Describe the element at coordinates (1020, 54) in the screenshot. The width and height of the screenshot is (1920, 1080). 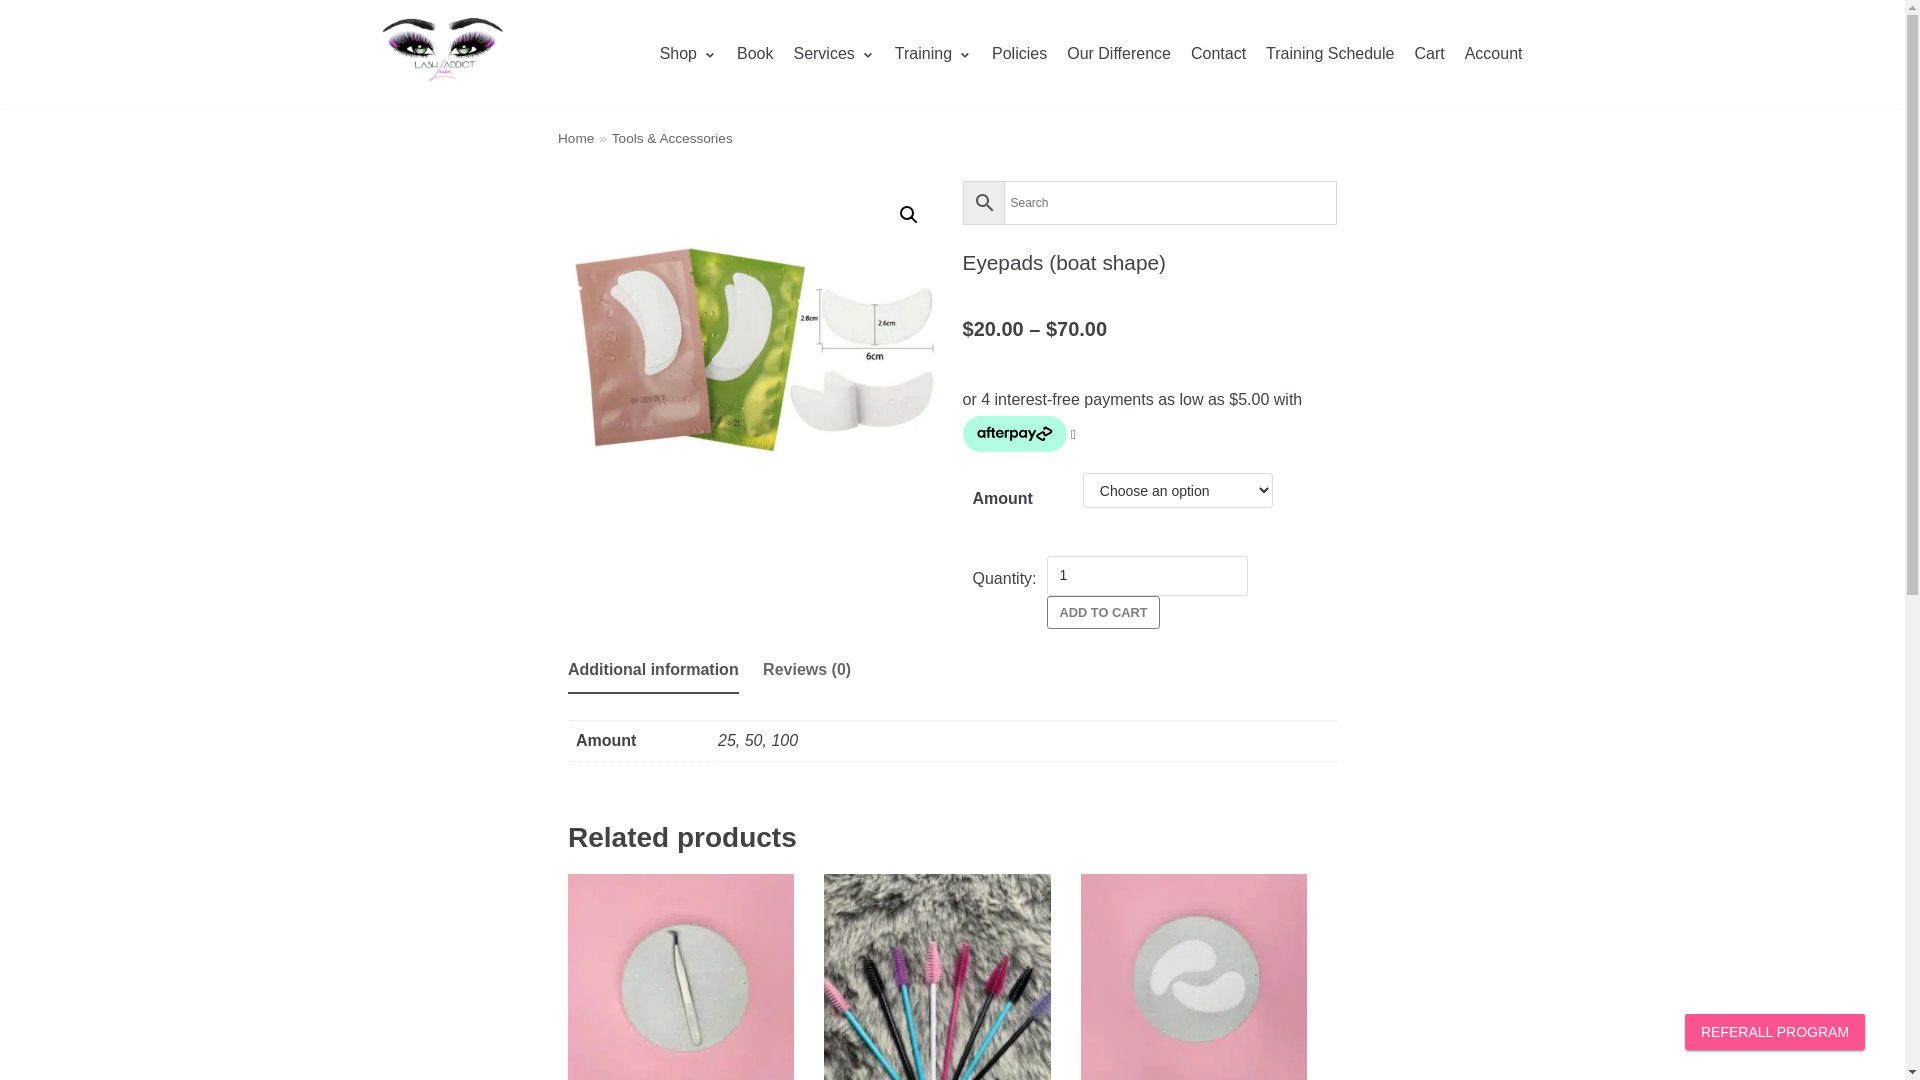
I see `Policies` at that location.